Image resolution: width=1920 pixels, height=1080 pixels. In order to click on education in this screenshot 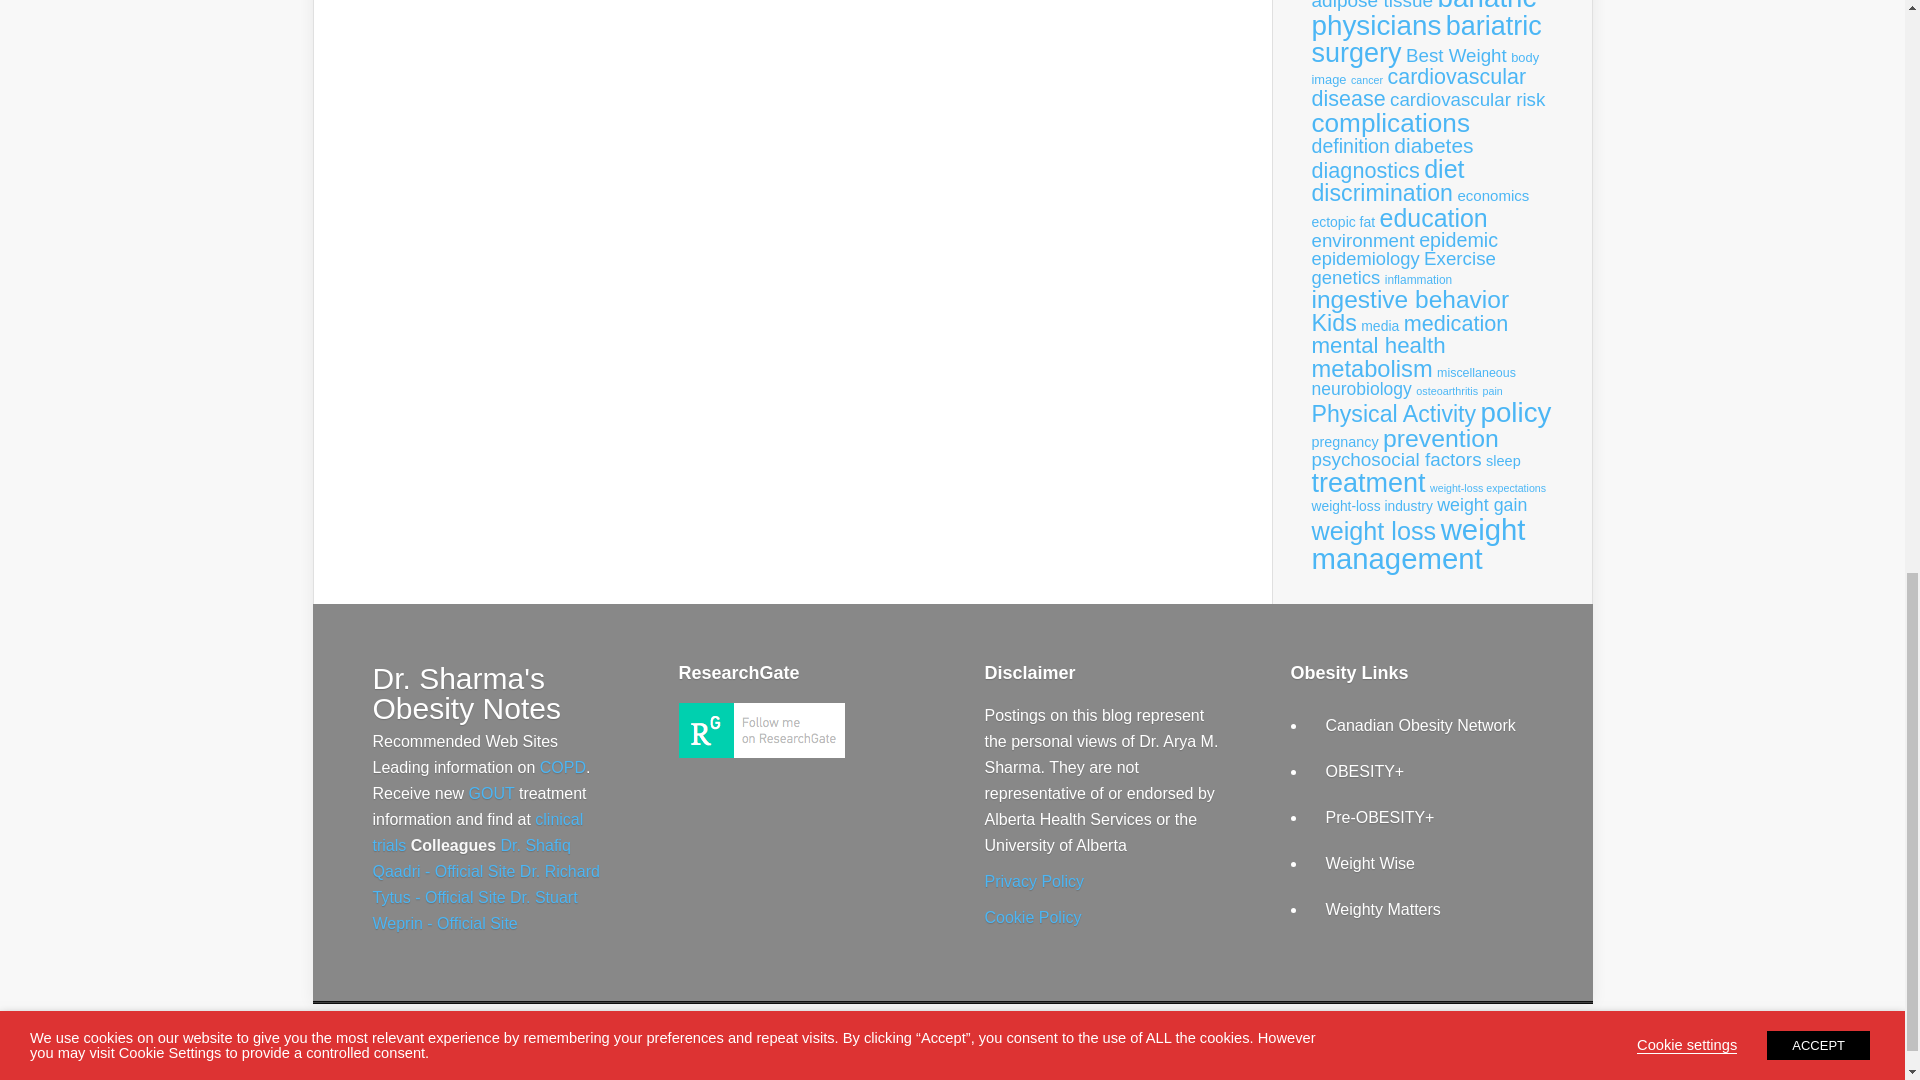, I will do `click(1434, 218)`.